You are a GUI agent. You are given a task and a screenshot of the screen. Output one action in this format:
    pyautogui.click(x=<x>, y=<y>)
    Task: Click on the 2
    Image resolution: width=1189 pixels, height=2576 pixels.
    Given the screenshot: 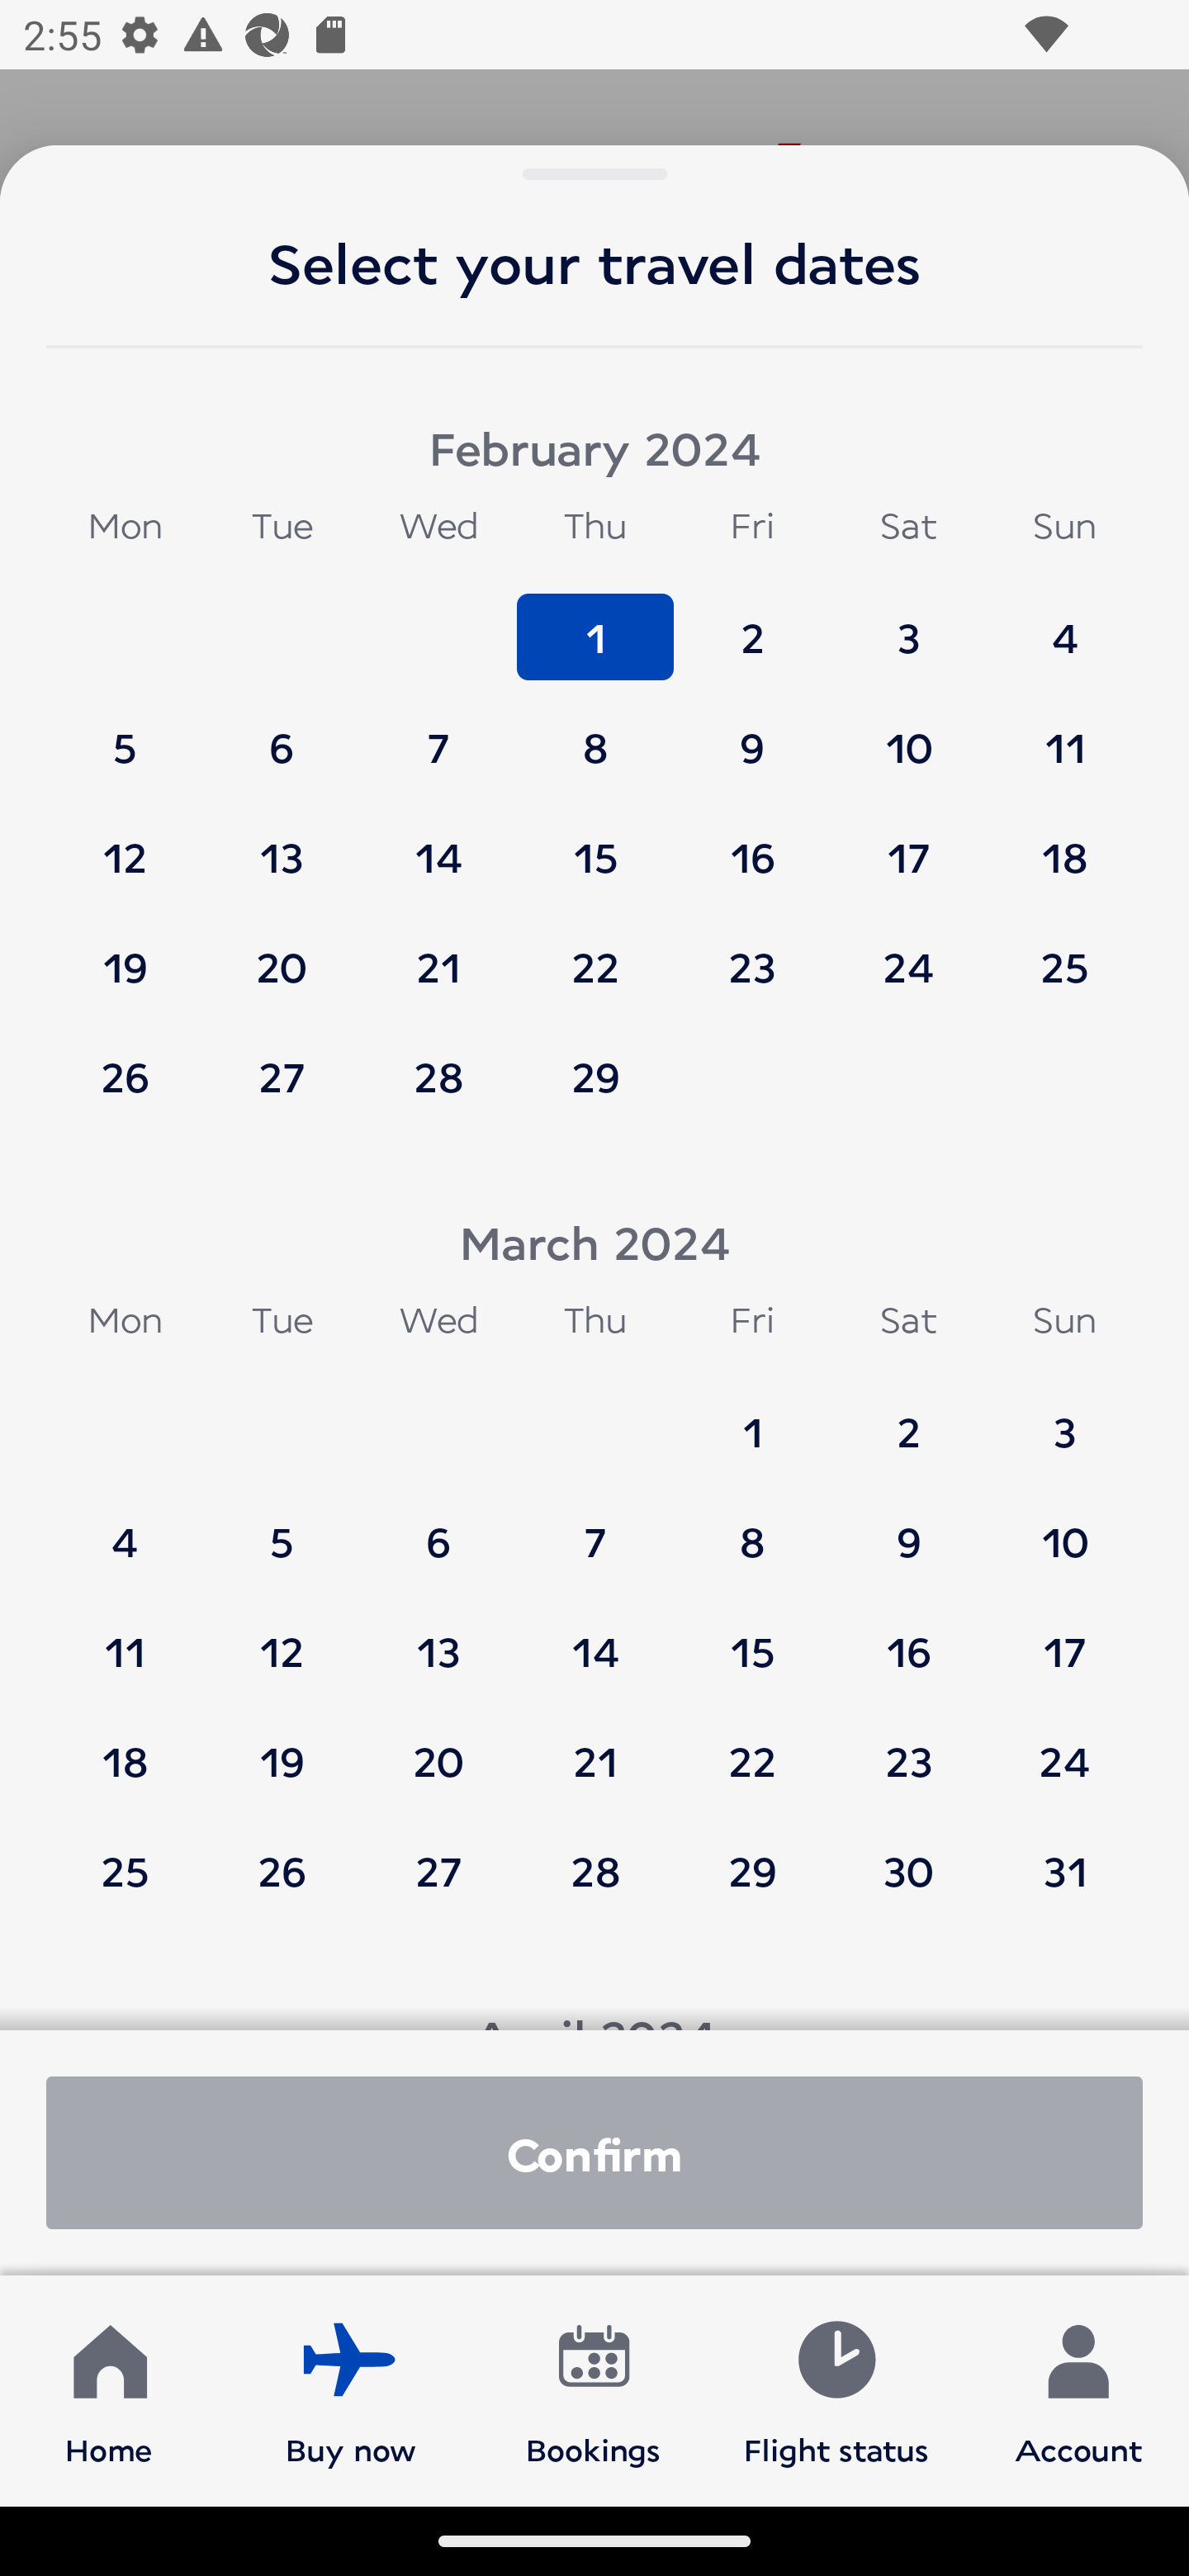 What is the action you would take?
    pyautogui.click(x=908, y=1417)
    